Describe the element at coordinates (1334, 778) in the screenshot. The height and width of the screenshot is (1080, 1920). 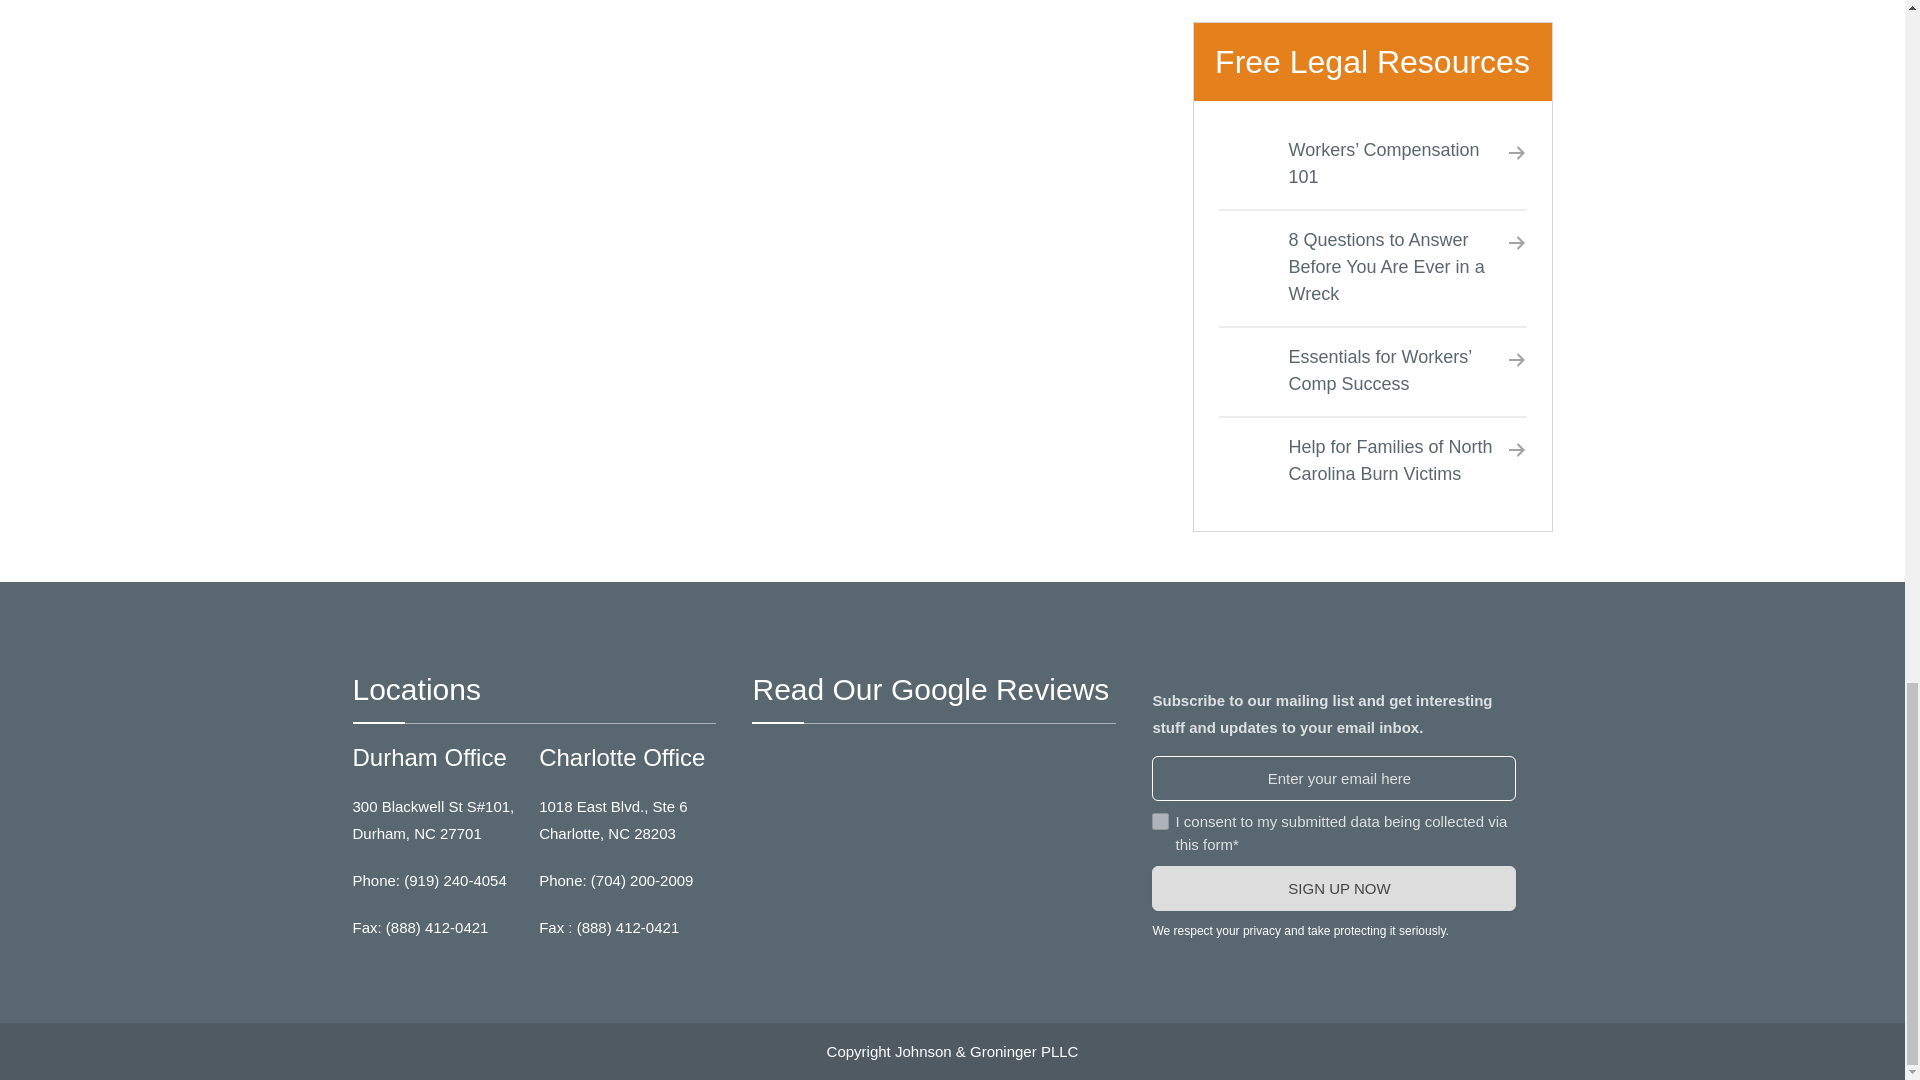
I see `Enter your email here` at that location.